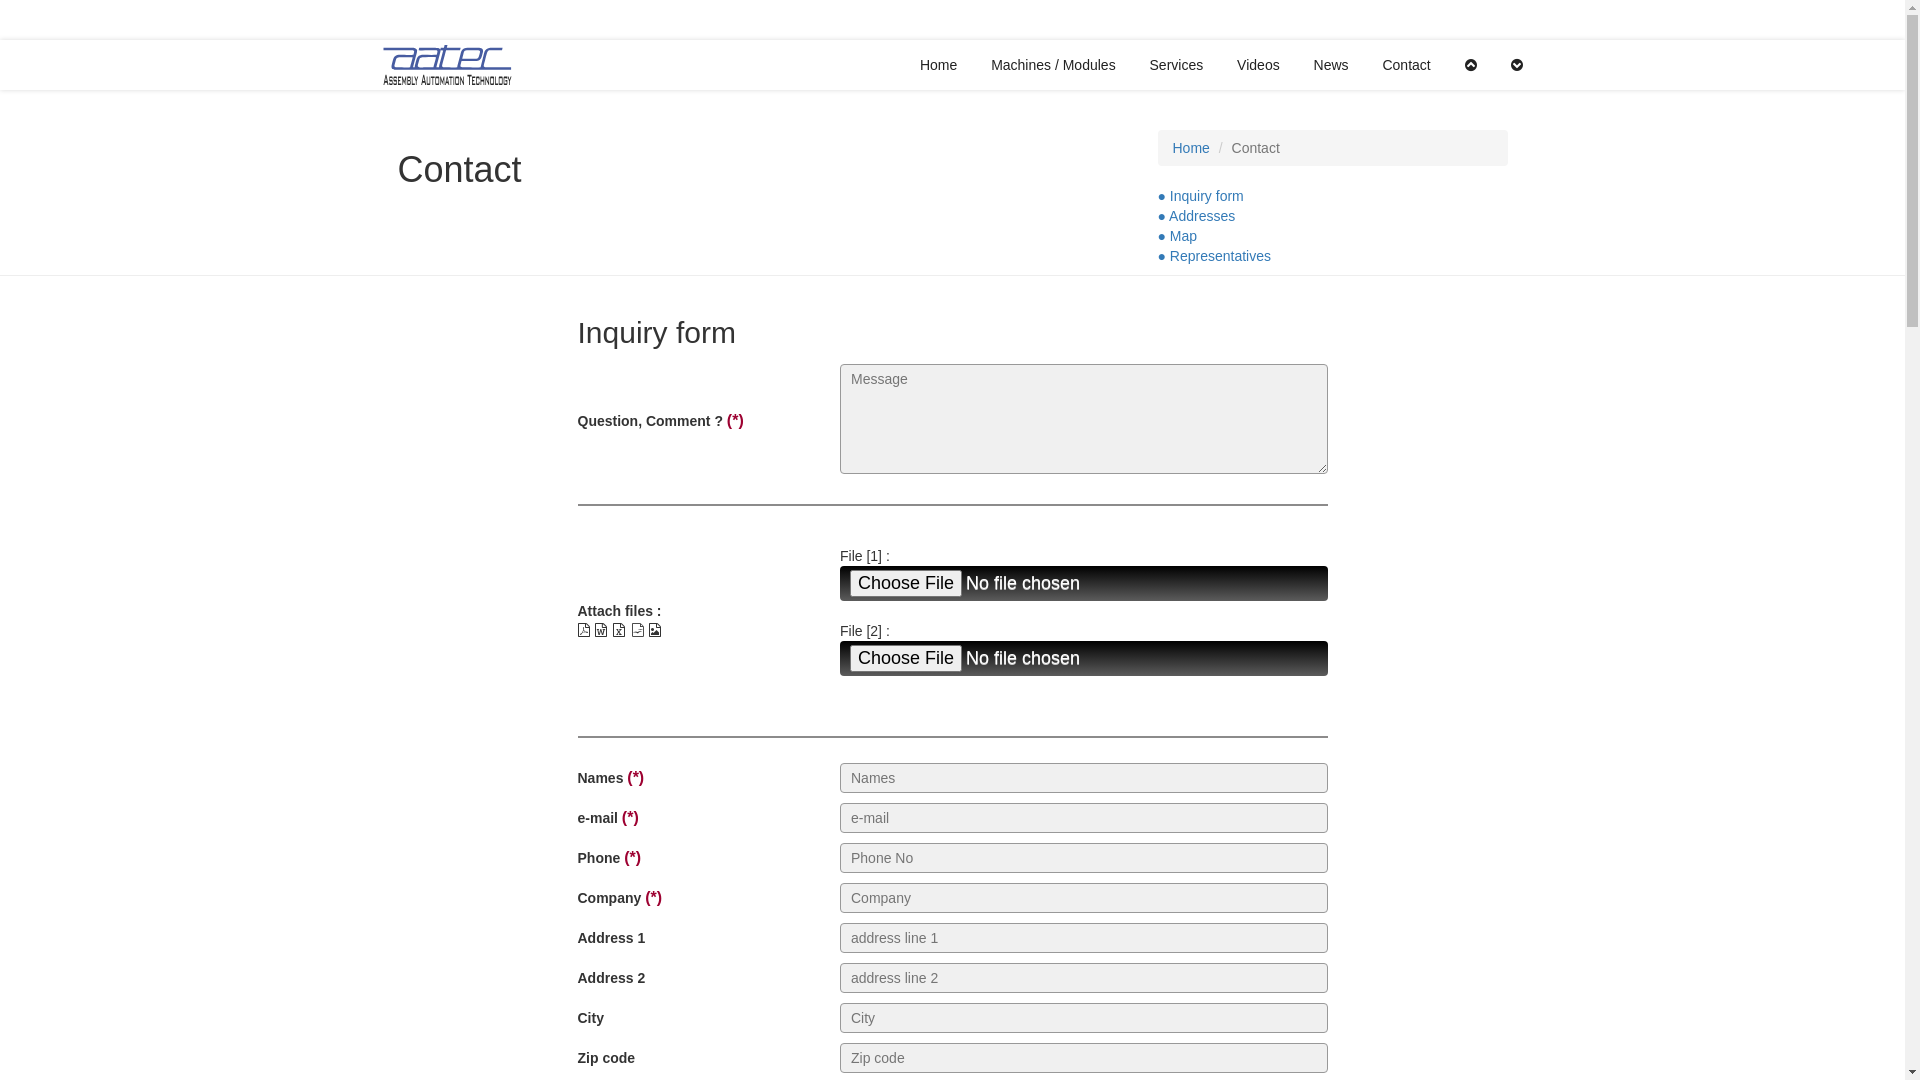 Image resolution: width=1920 pixels, height=1080 pixels. What do you see at coordinates (1464, 20) in the screenshot?
I see `info@aatec.ch` at bounding box center [1464, 20].